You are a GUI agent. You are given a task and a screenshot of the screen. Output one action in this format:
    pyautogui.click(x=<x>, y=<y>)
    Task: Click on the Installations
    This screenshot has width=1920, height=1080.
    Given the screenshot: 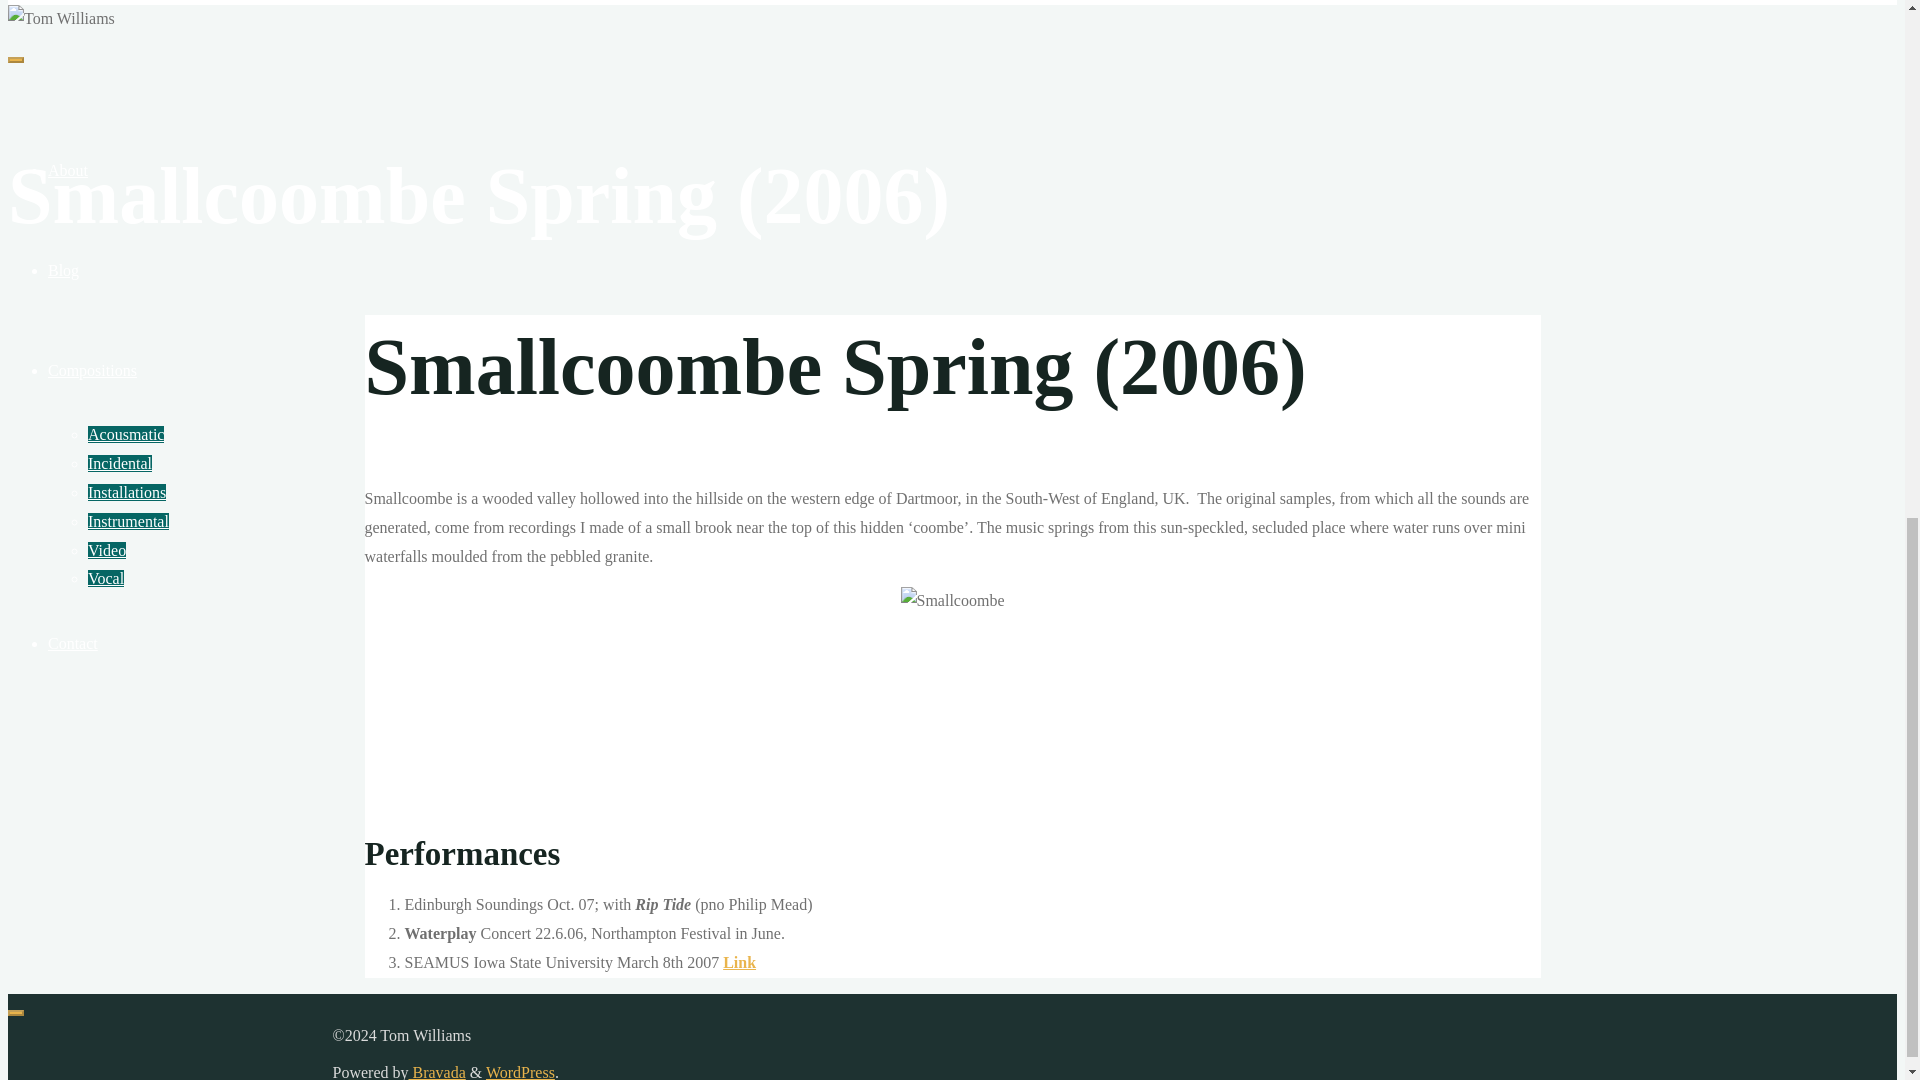 What is the action you would take?
    pyautogui.click(x=126, y=492)
    